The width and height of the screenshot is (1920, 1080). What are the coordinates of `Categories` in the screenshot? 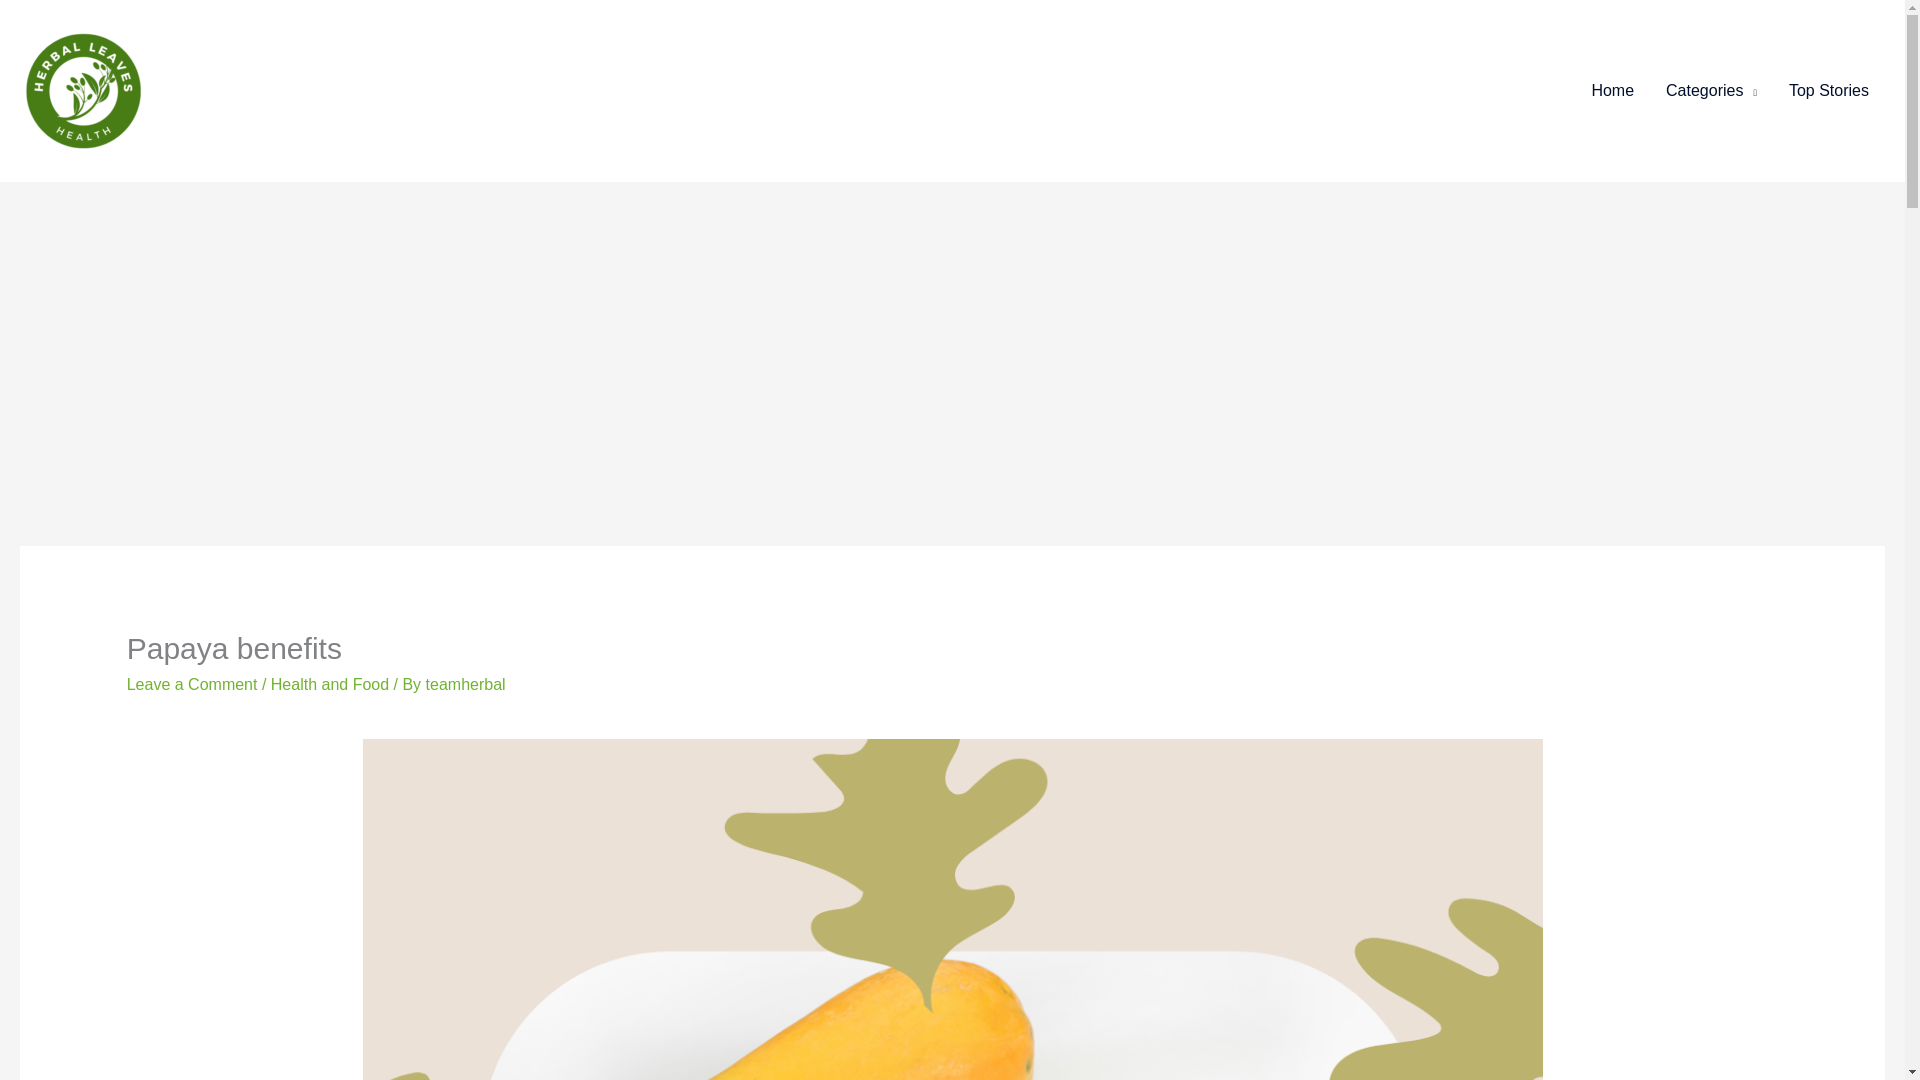 It's located at (1710, 91).